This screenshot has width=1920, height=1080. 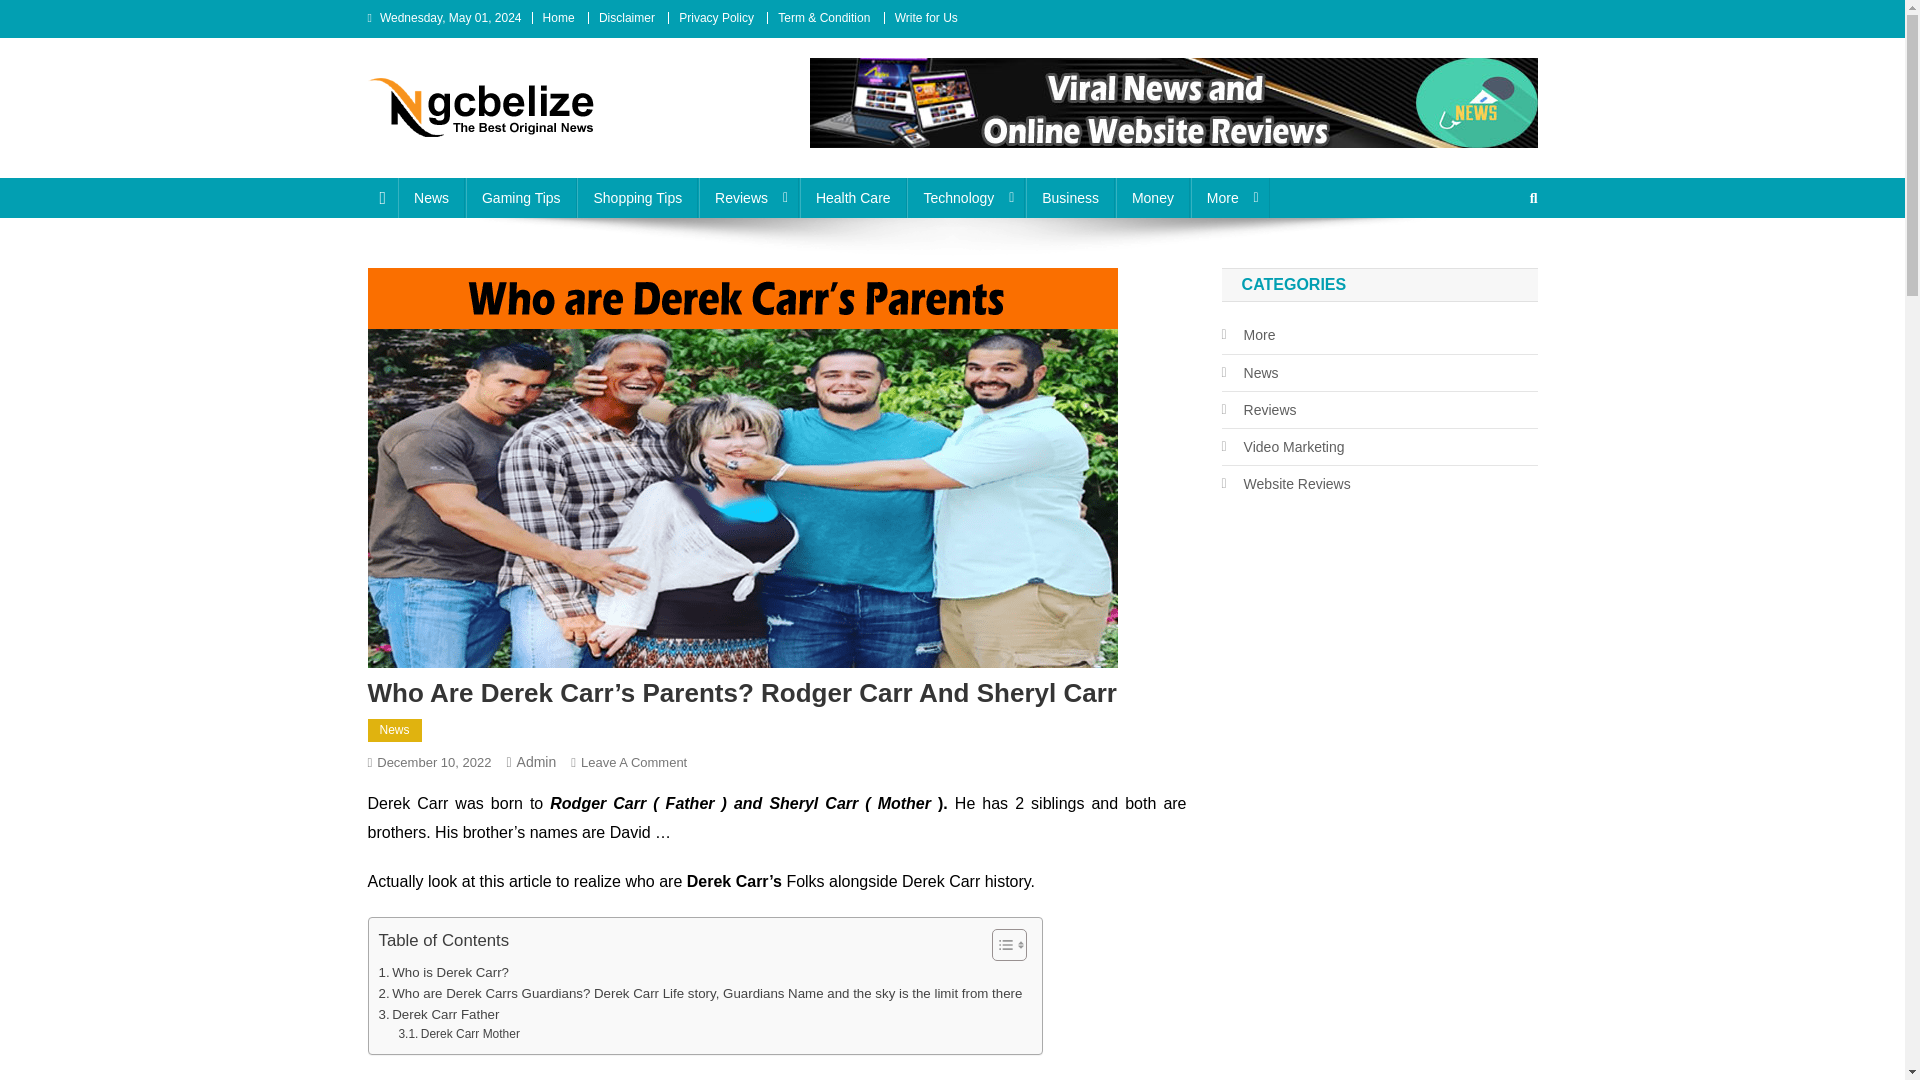 What do you see at coordinates (1495, 264) in the screenshot?
I see `Search` at bounding box center [1495, 264].